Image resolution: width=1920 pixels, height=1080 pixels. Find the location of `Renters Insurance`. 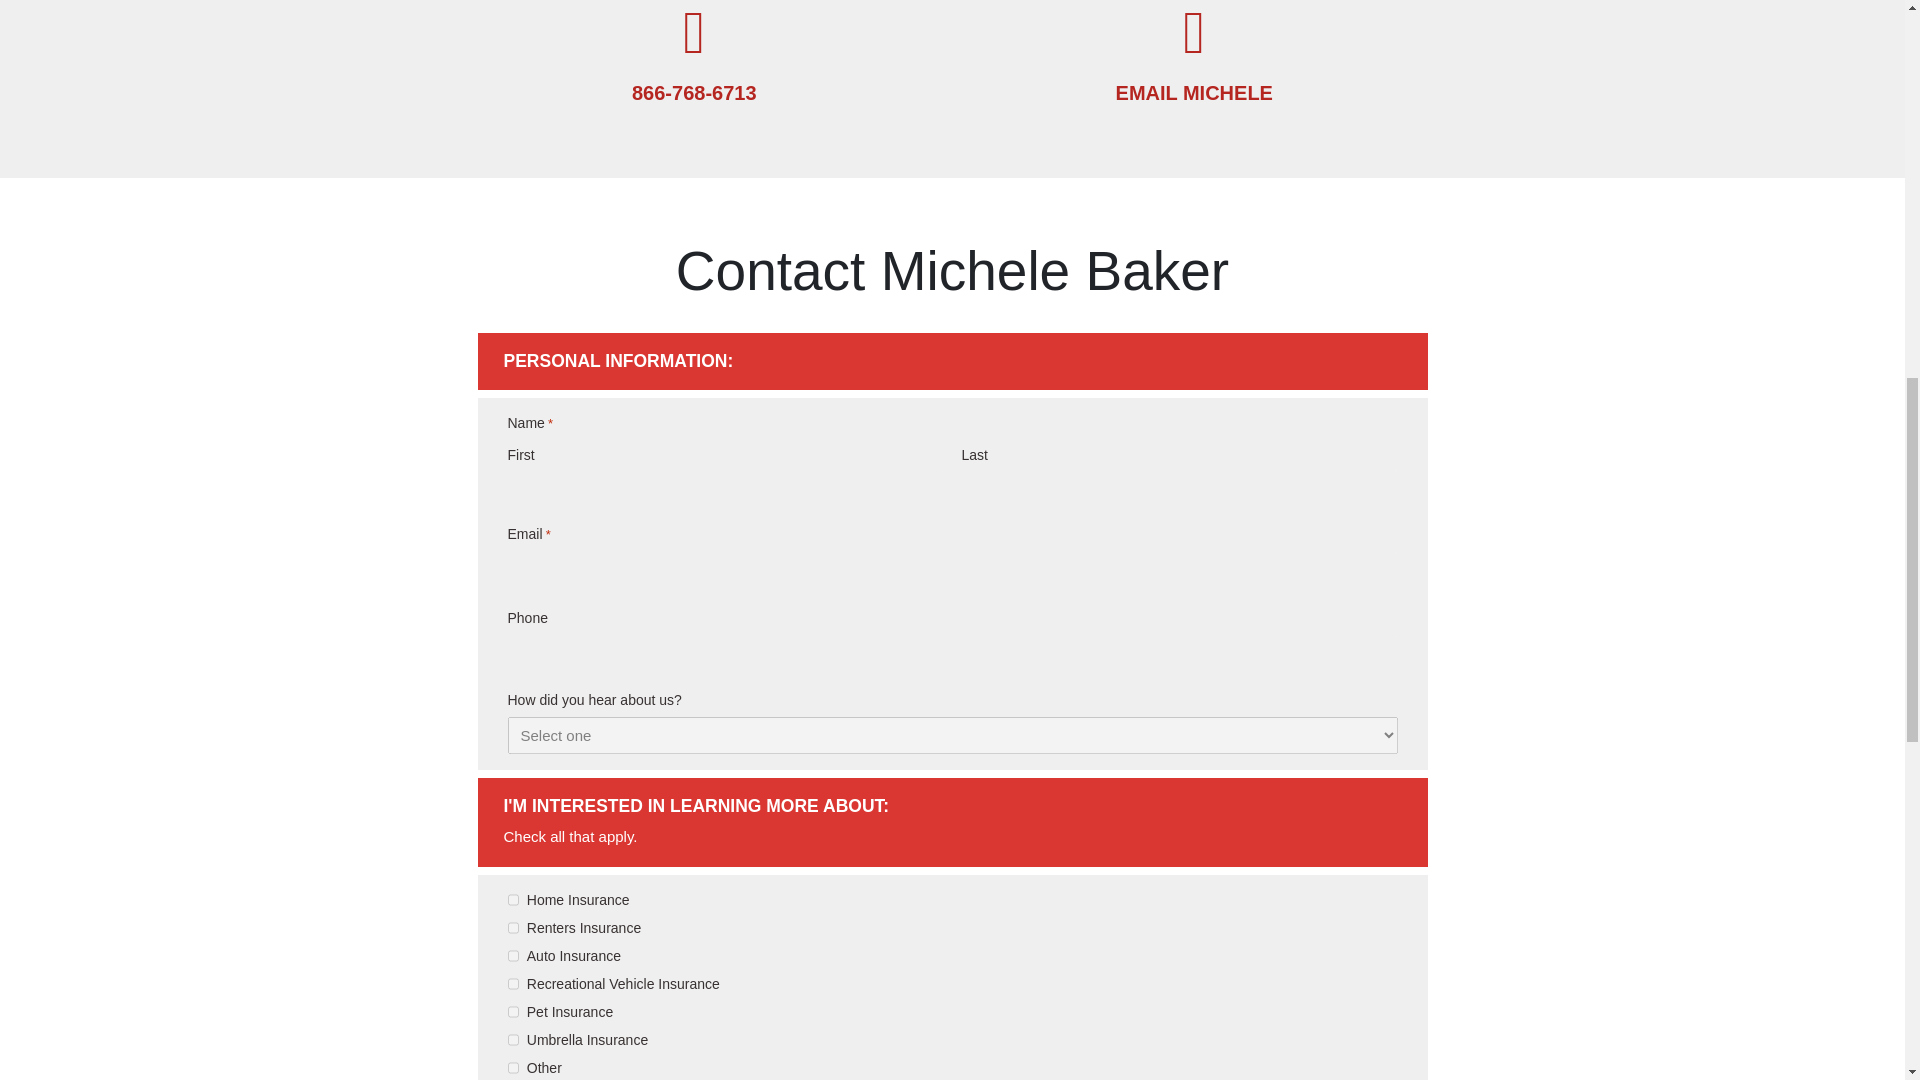

Renters Insurance is located at coordinates (514, 928).